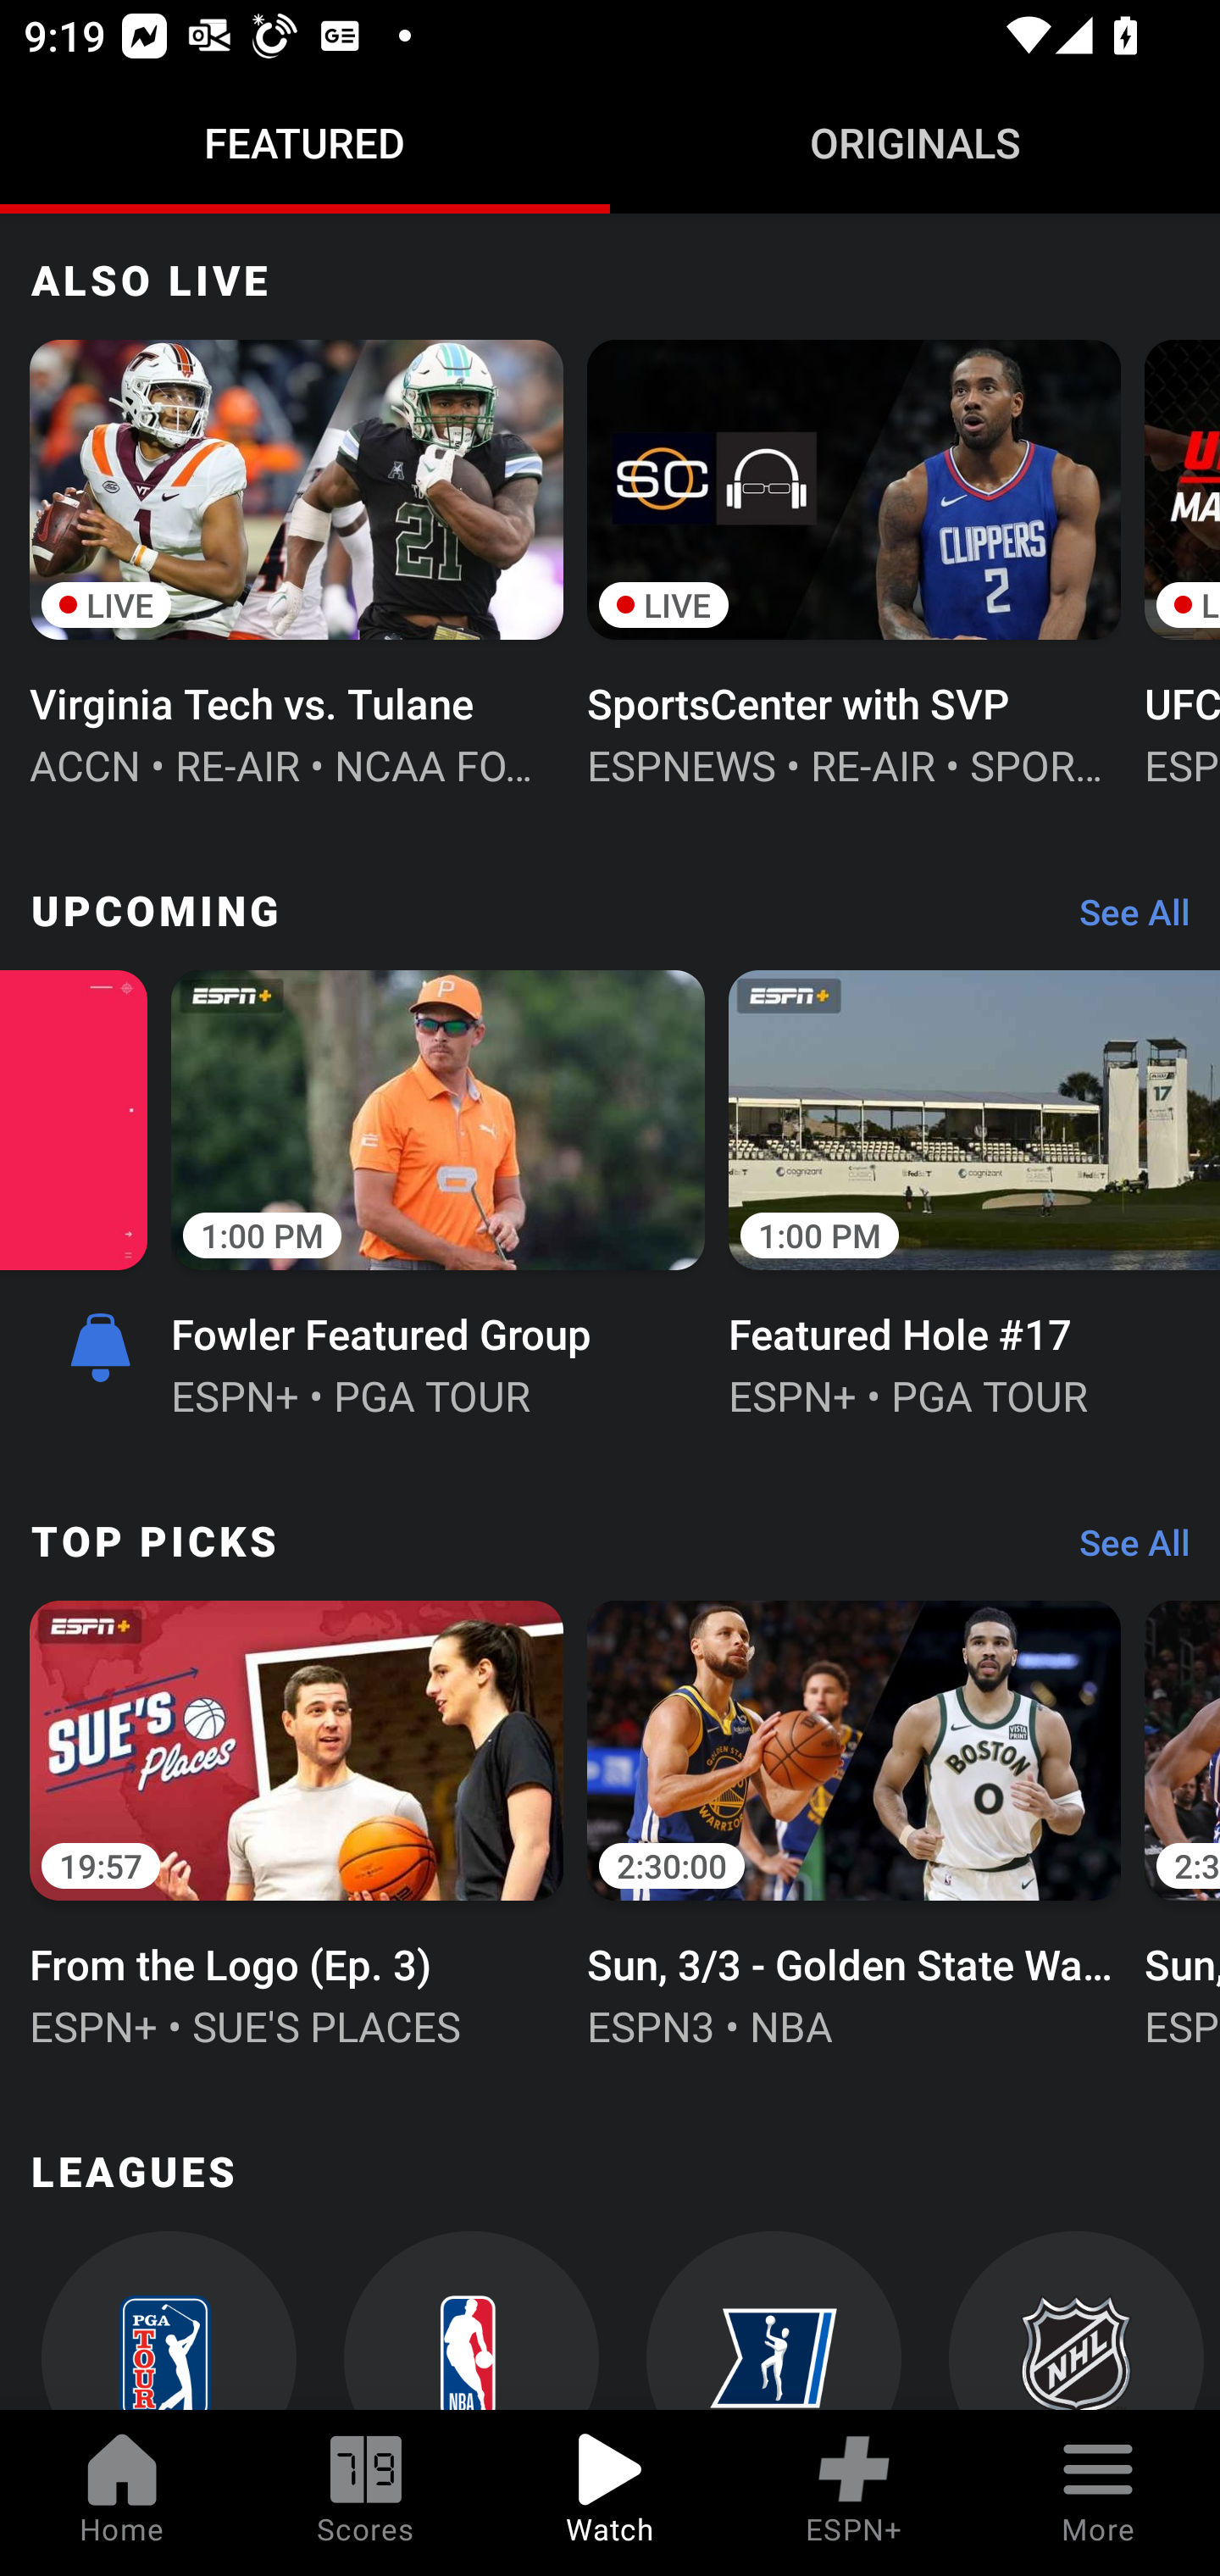  Describe the element at coordinates (366, 2493) in the screenshot. I see `Scores` at that location.